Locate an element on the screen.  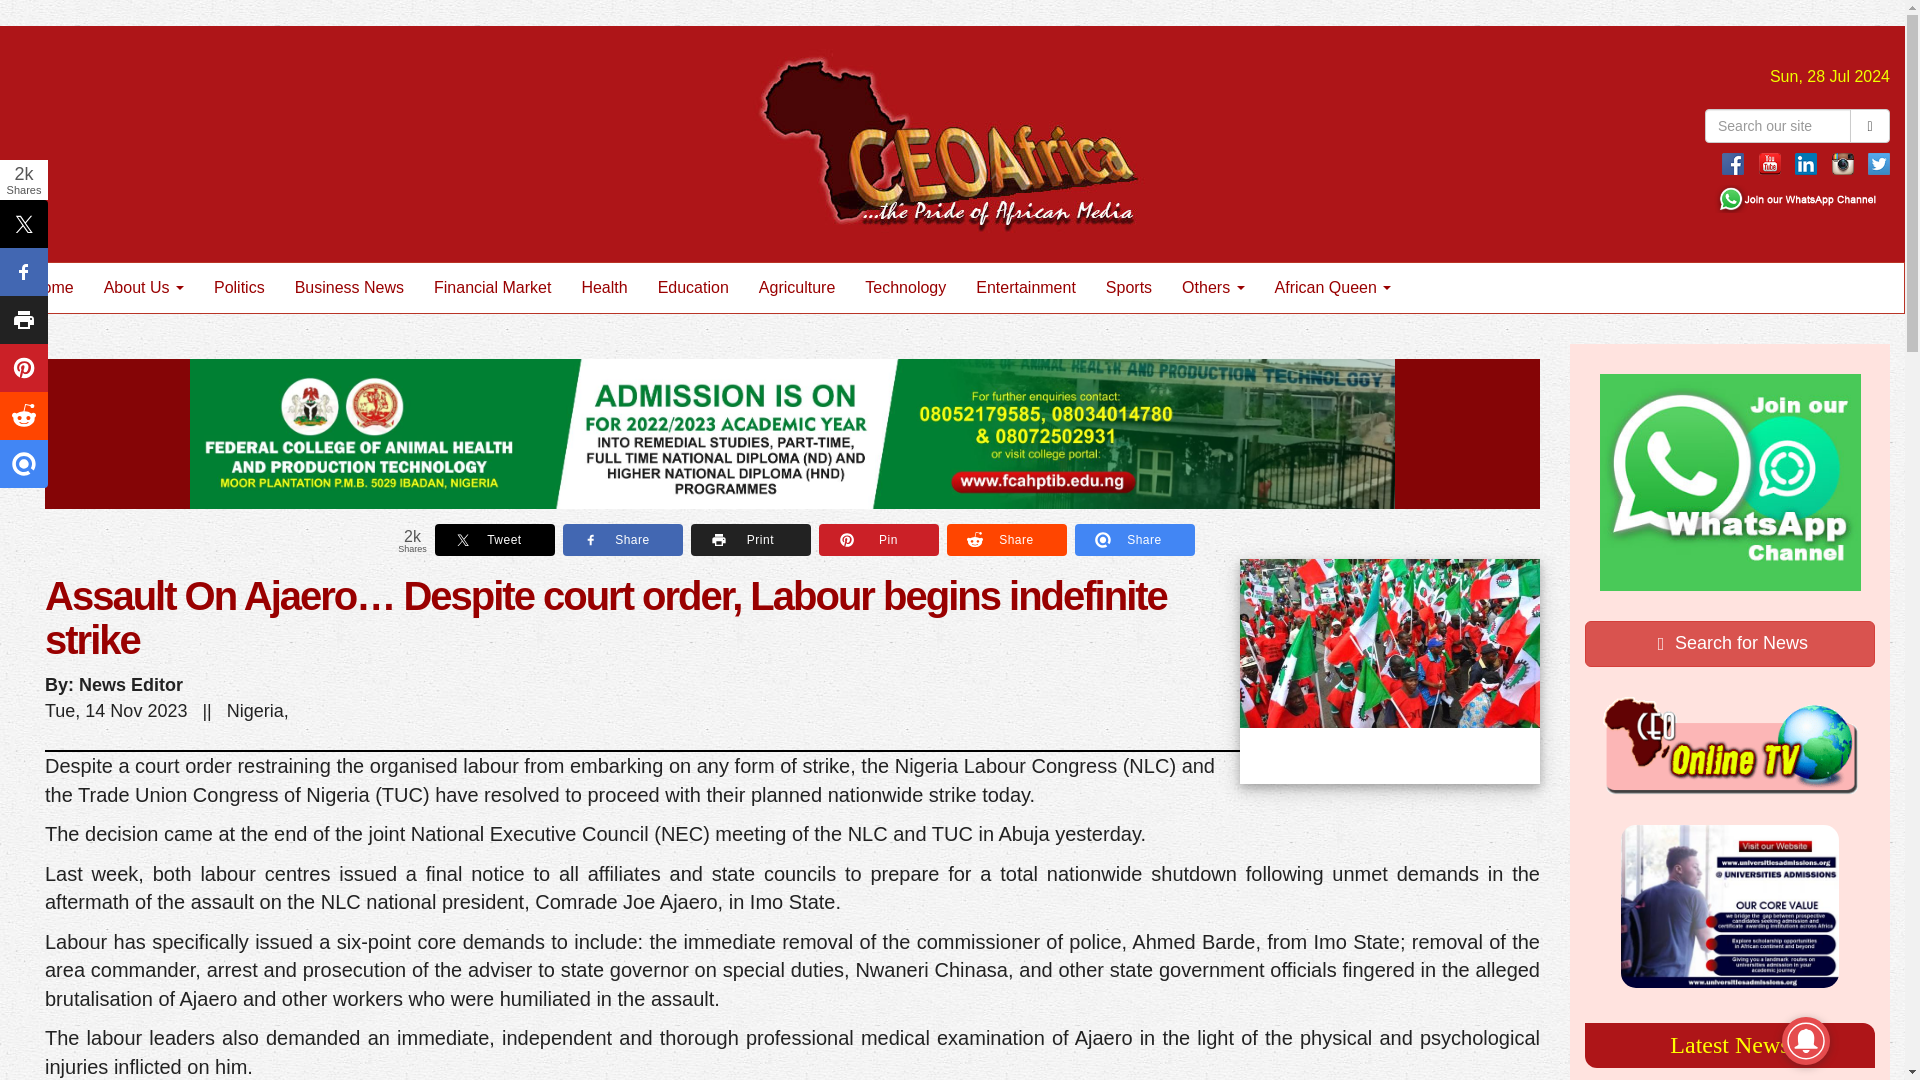
Entertainment is located at coordinates (1026, 288).